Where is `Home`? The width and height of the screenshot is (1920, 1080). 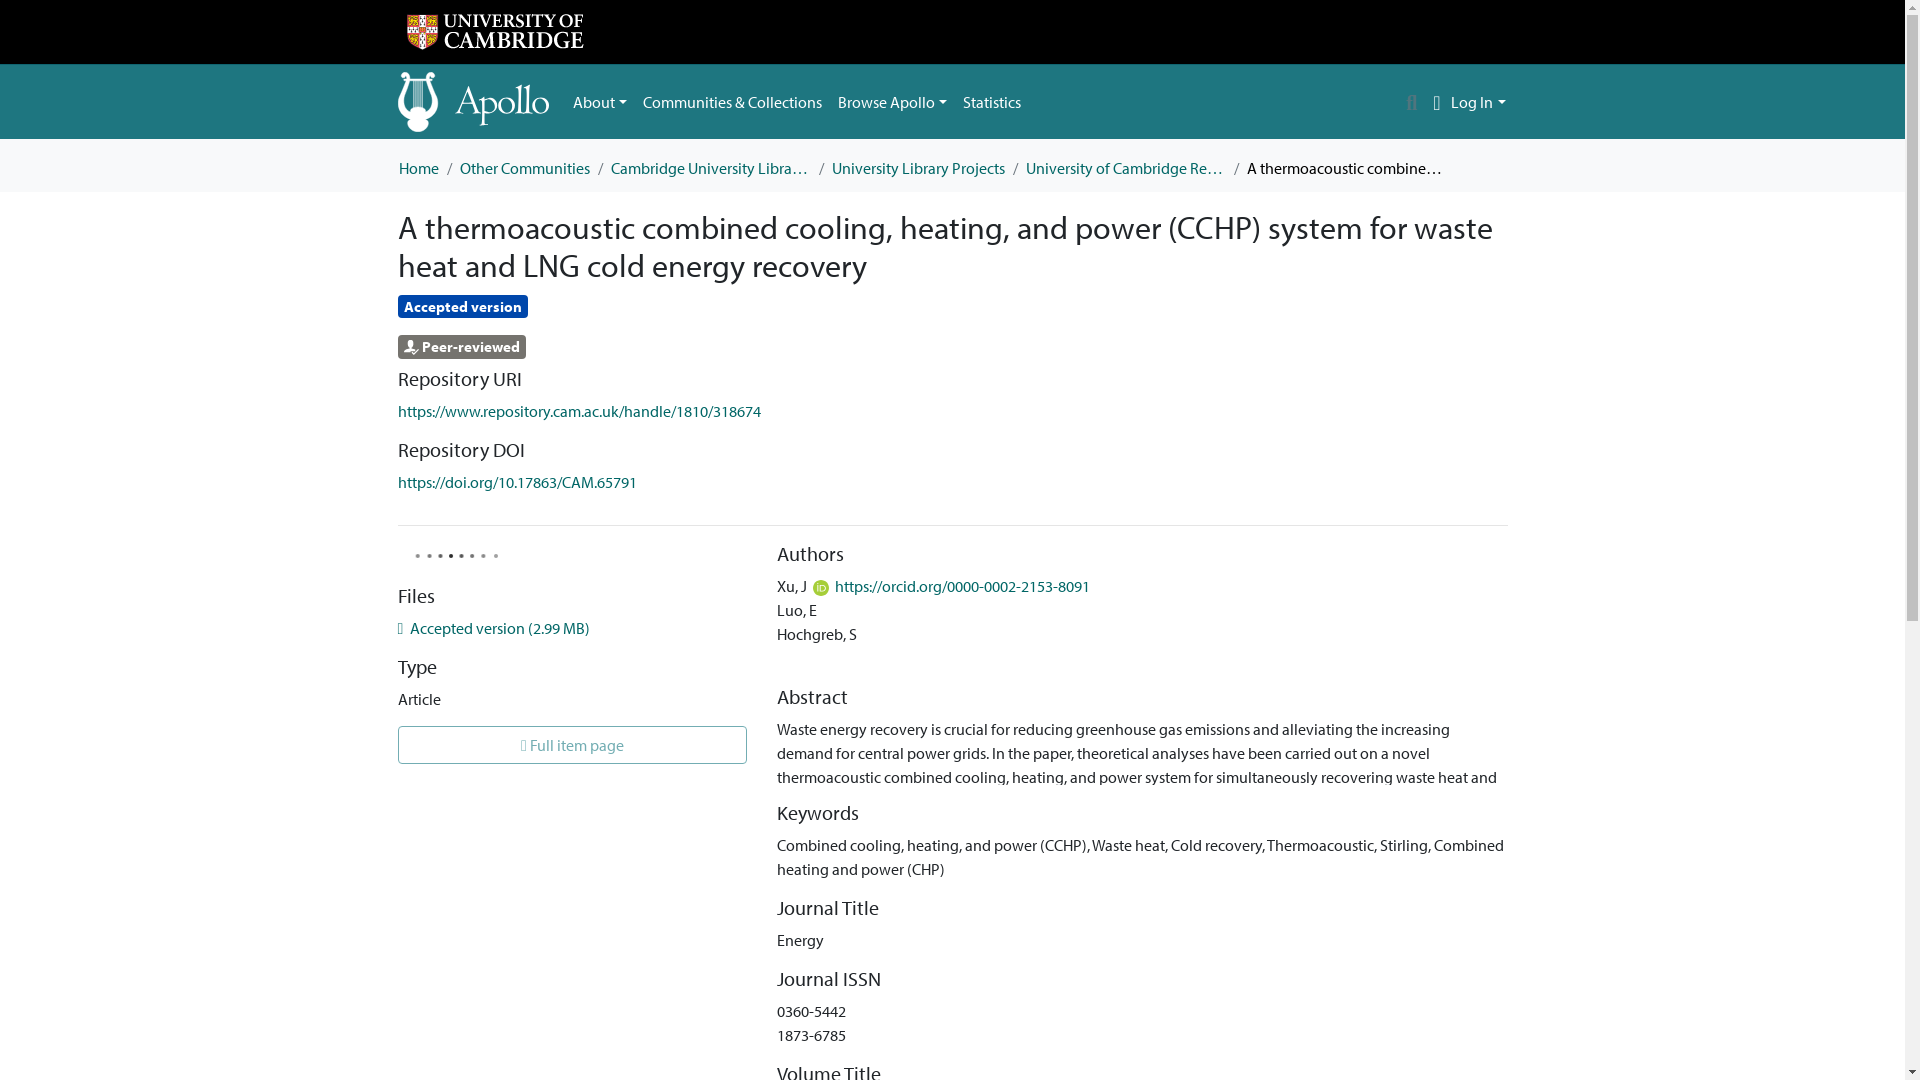 Home is located at coordinates (417, 168).